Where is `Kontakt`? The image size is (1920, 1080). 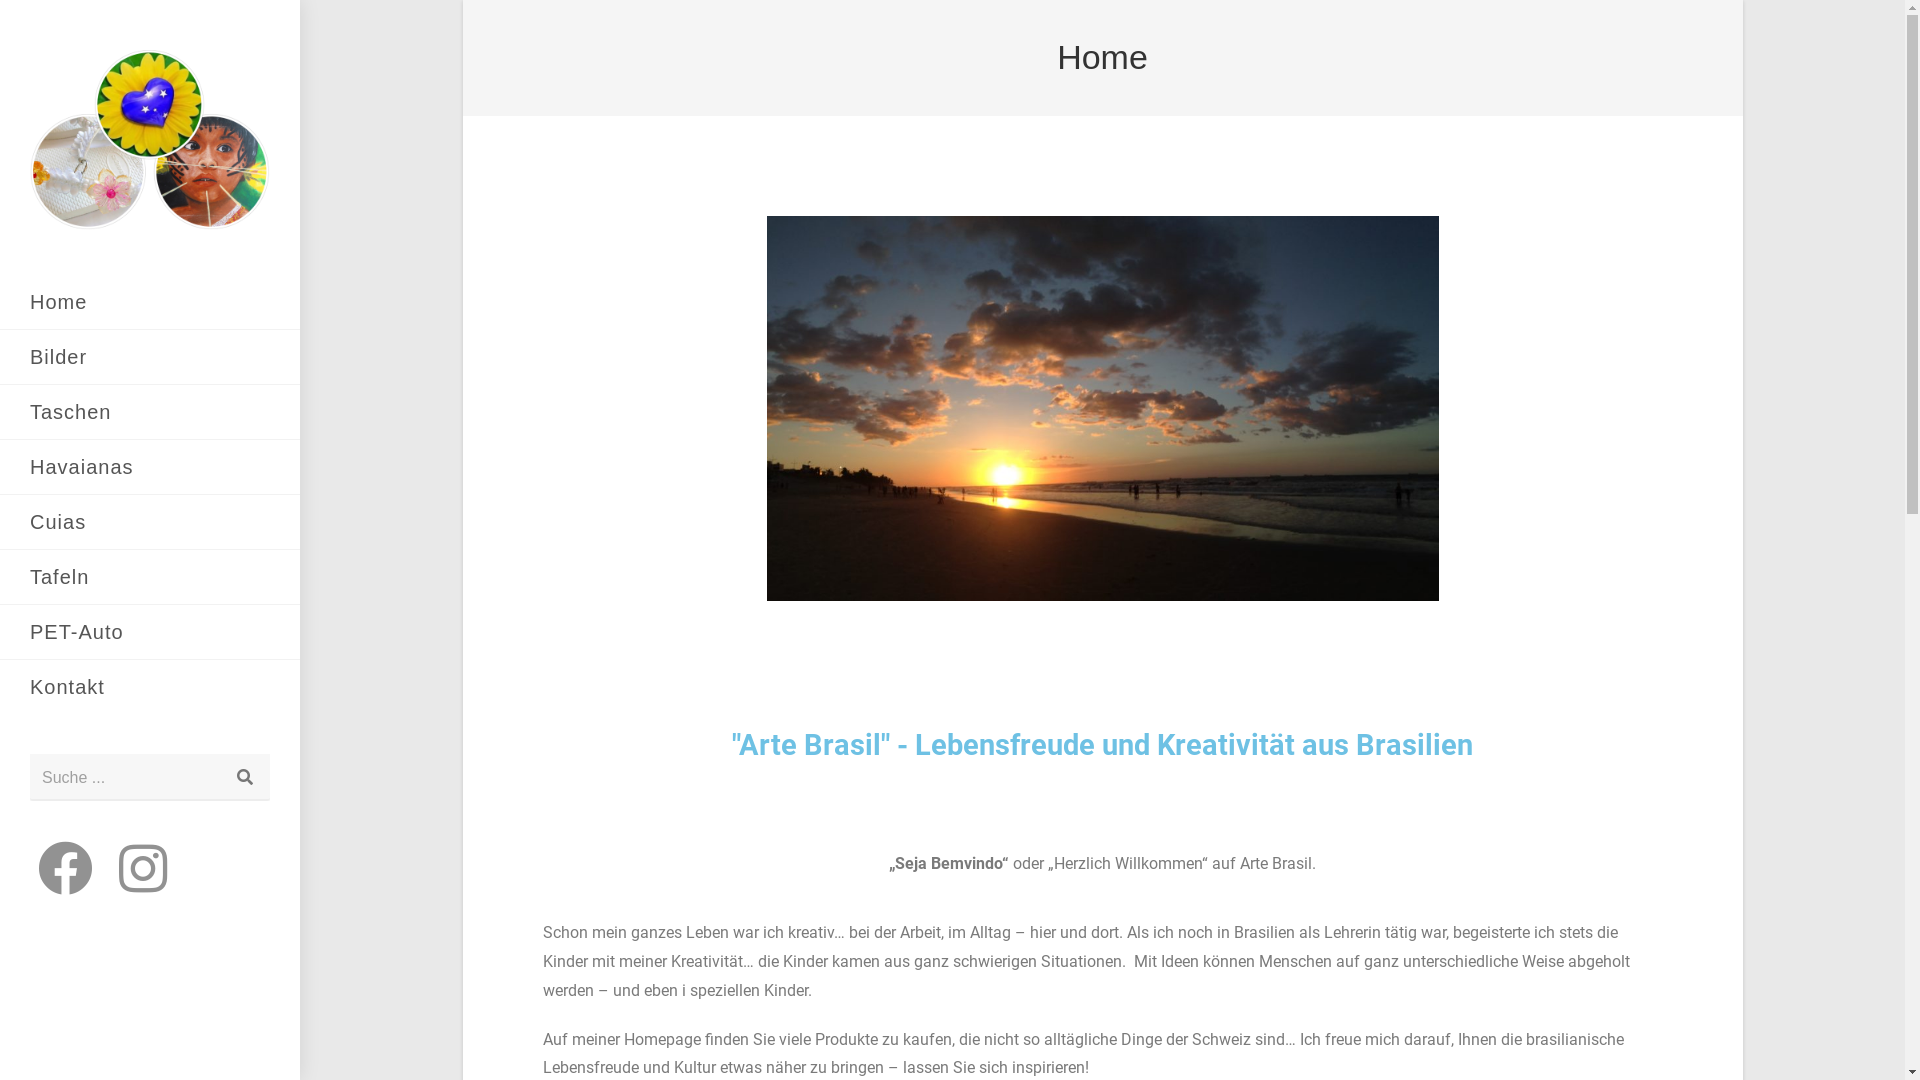 Kontakt is located at coordinates (150, 687).